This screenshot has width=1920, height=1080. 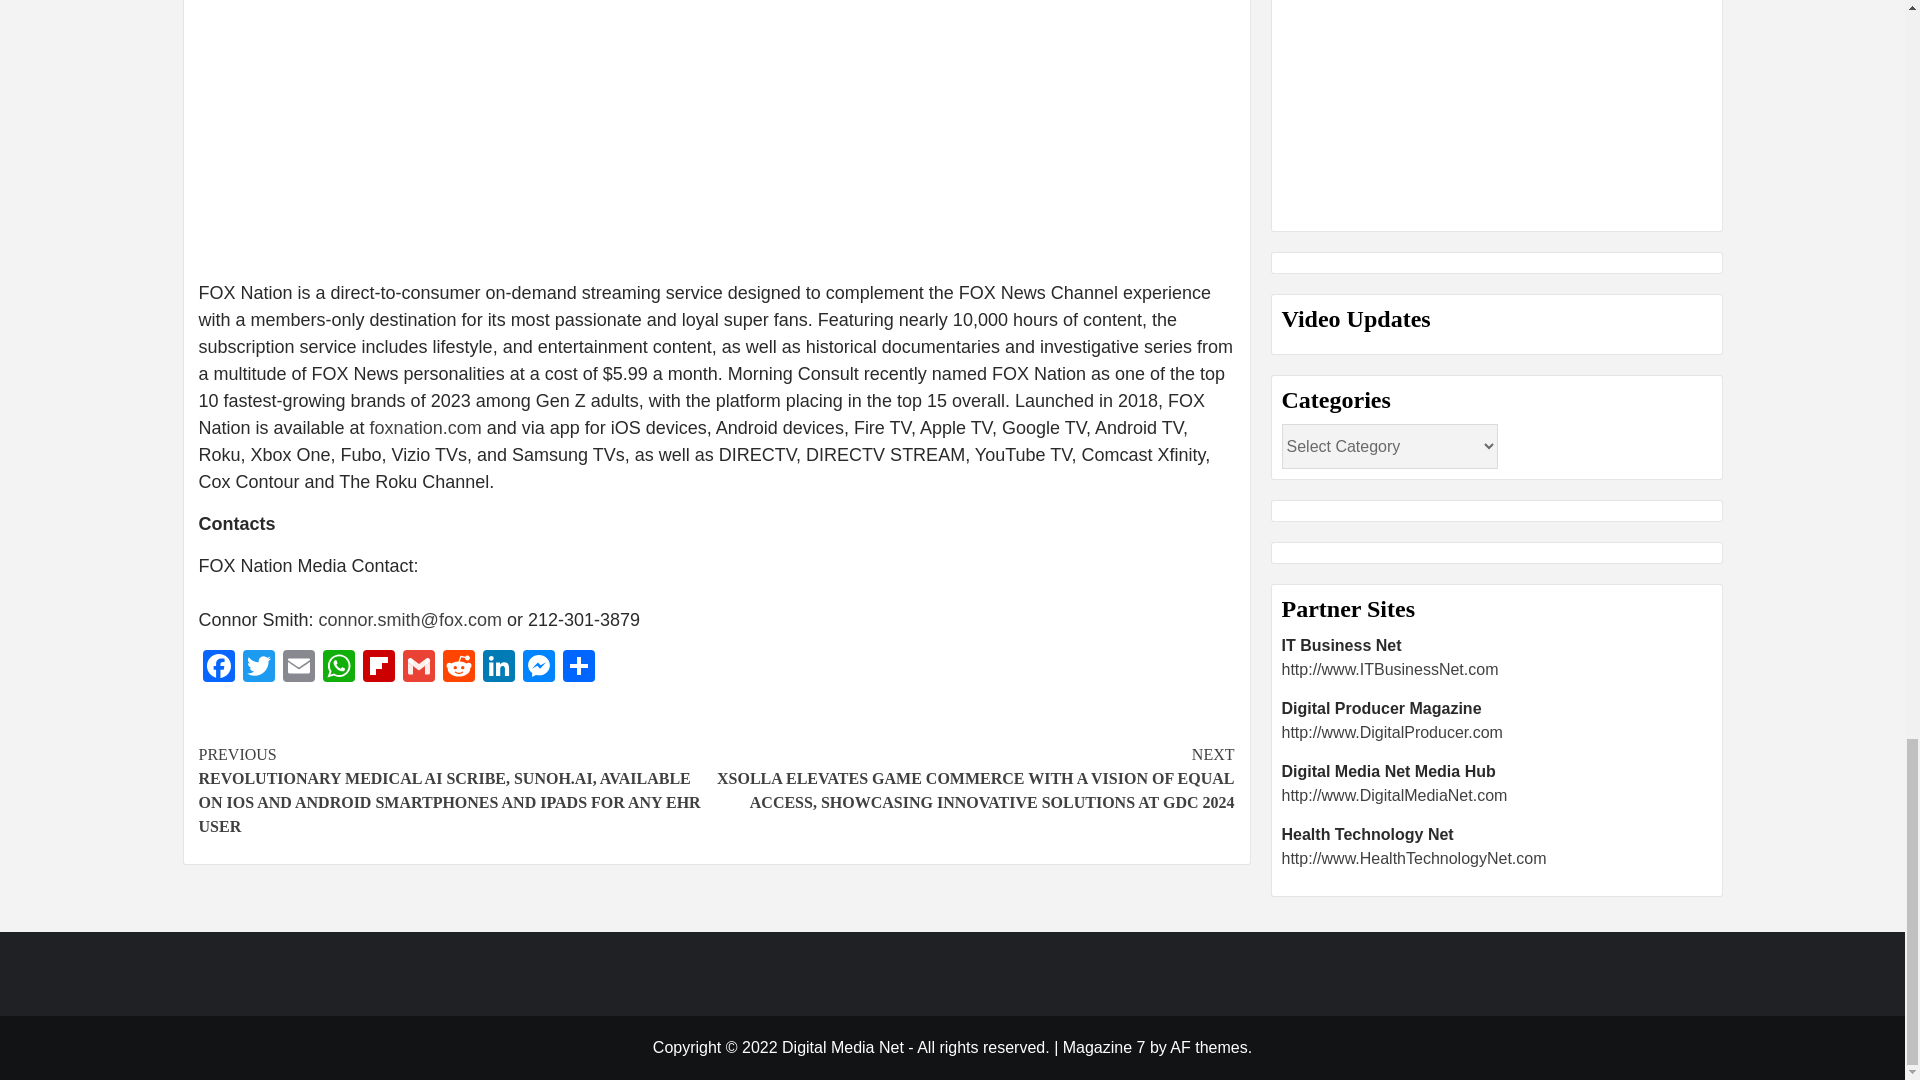 I want to click on Email, so click(x=298, y=668).